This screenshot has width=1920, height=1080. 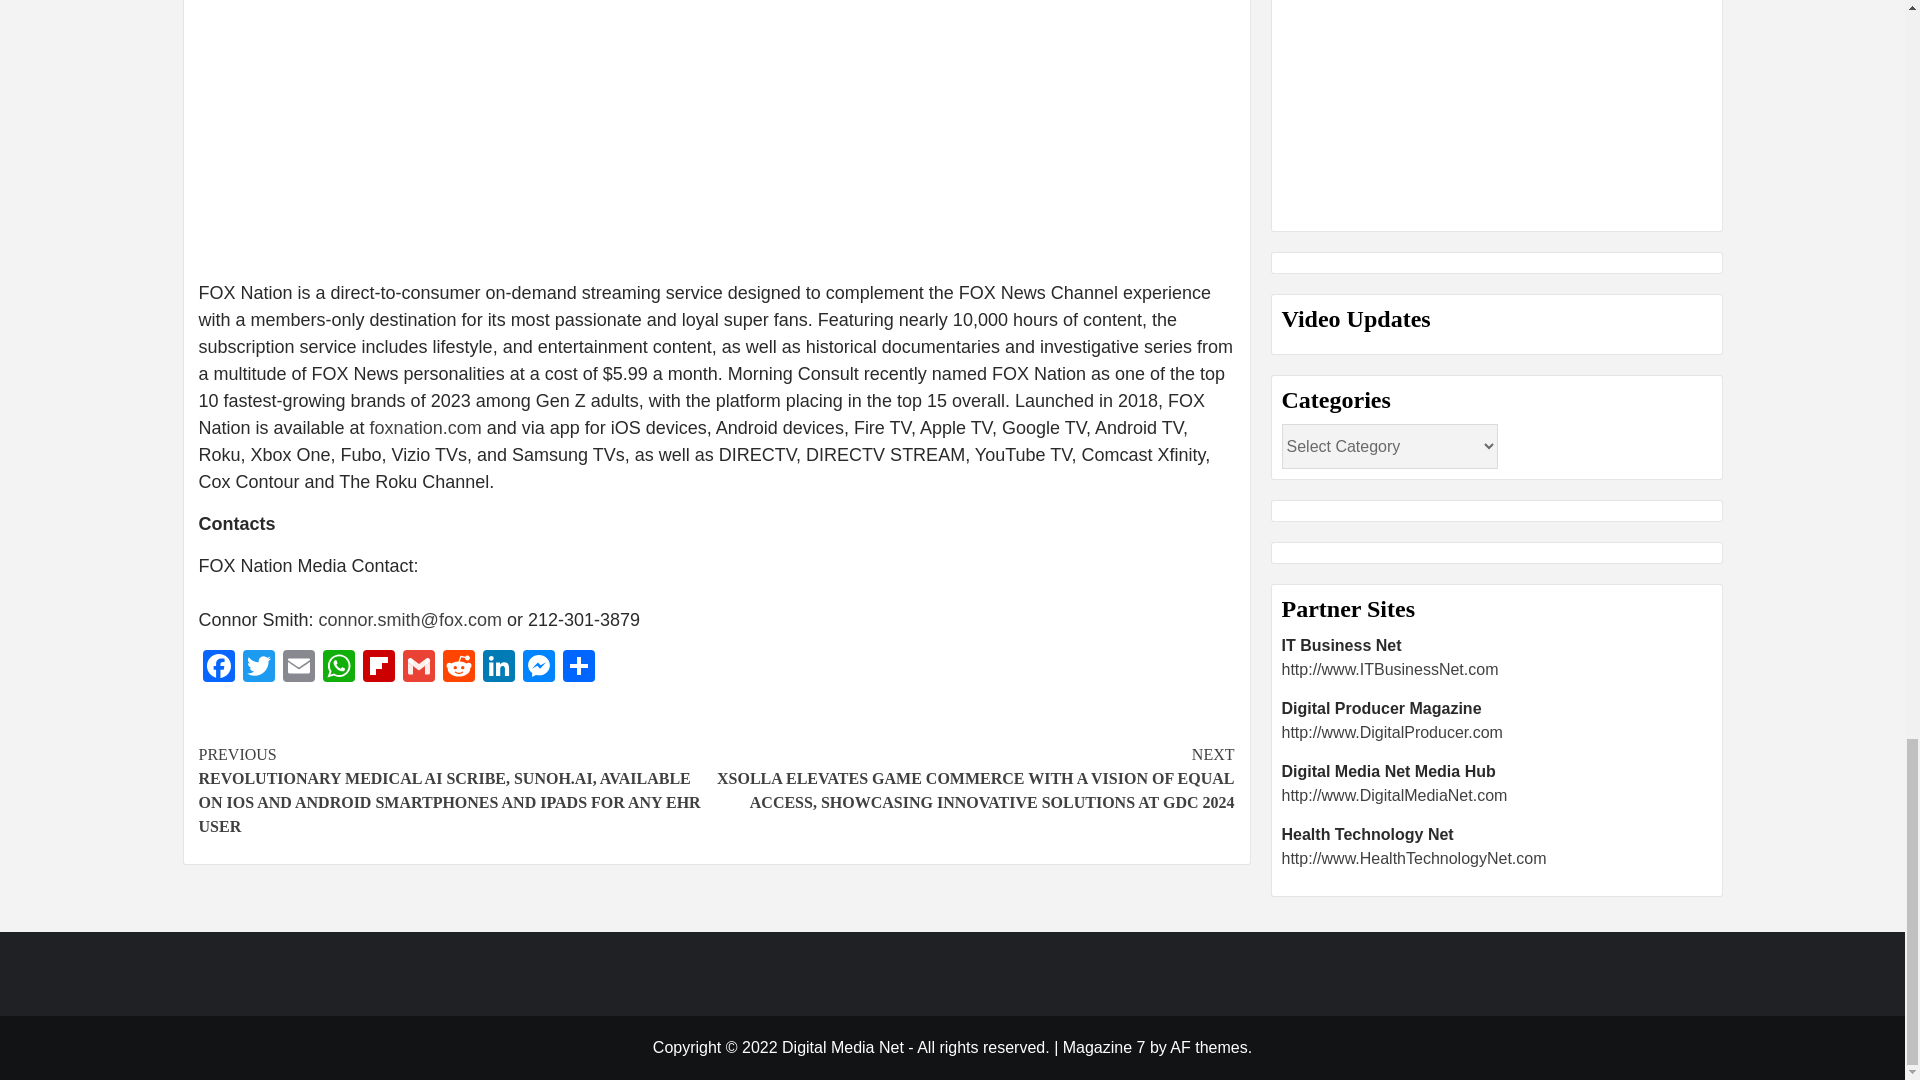 I want to click on Email, so click(x=298, y=668).